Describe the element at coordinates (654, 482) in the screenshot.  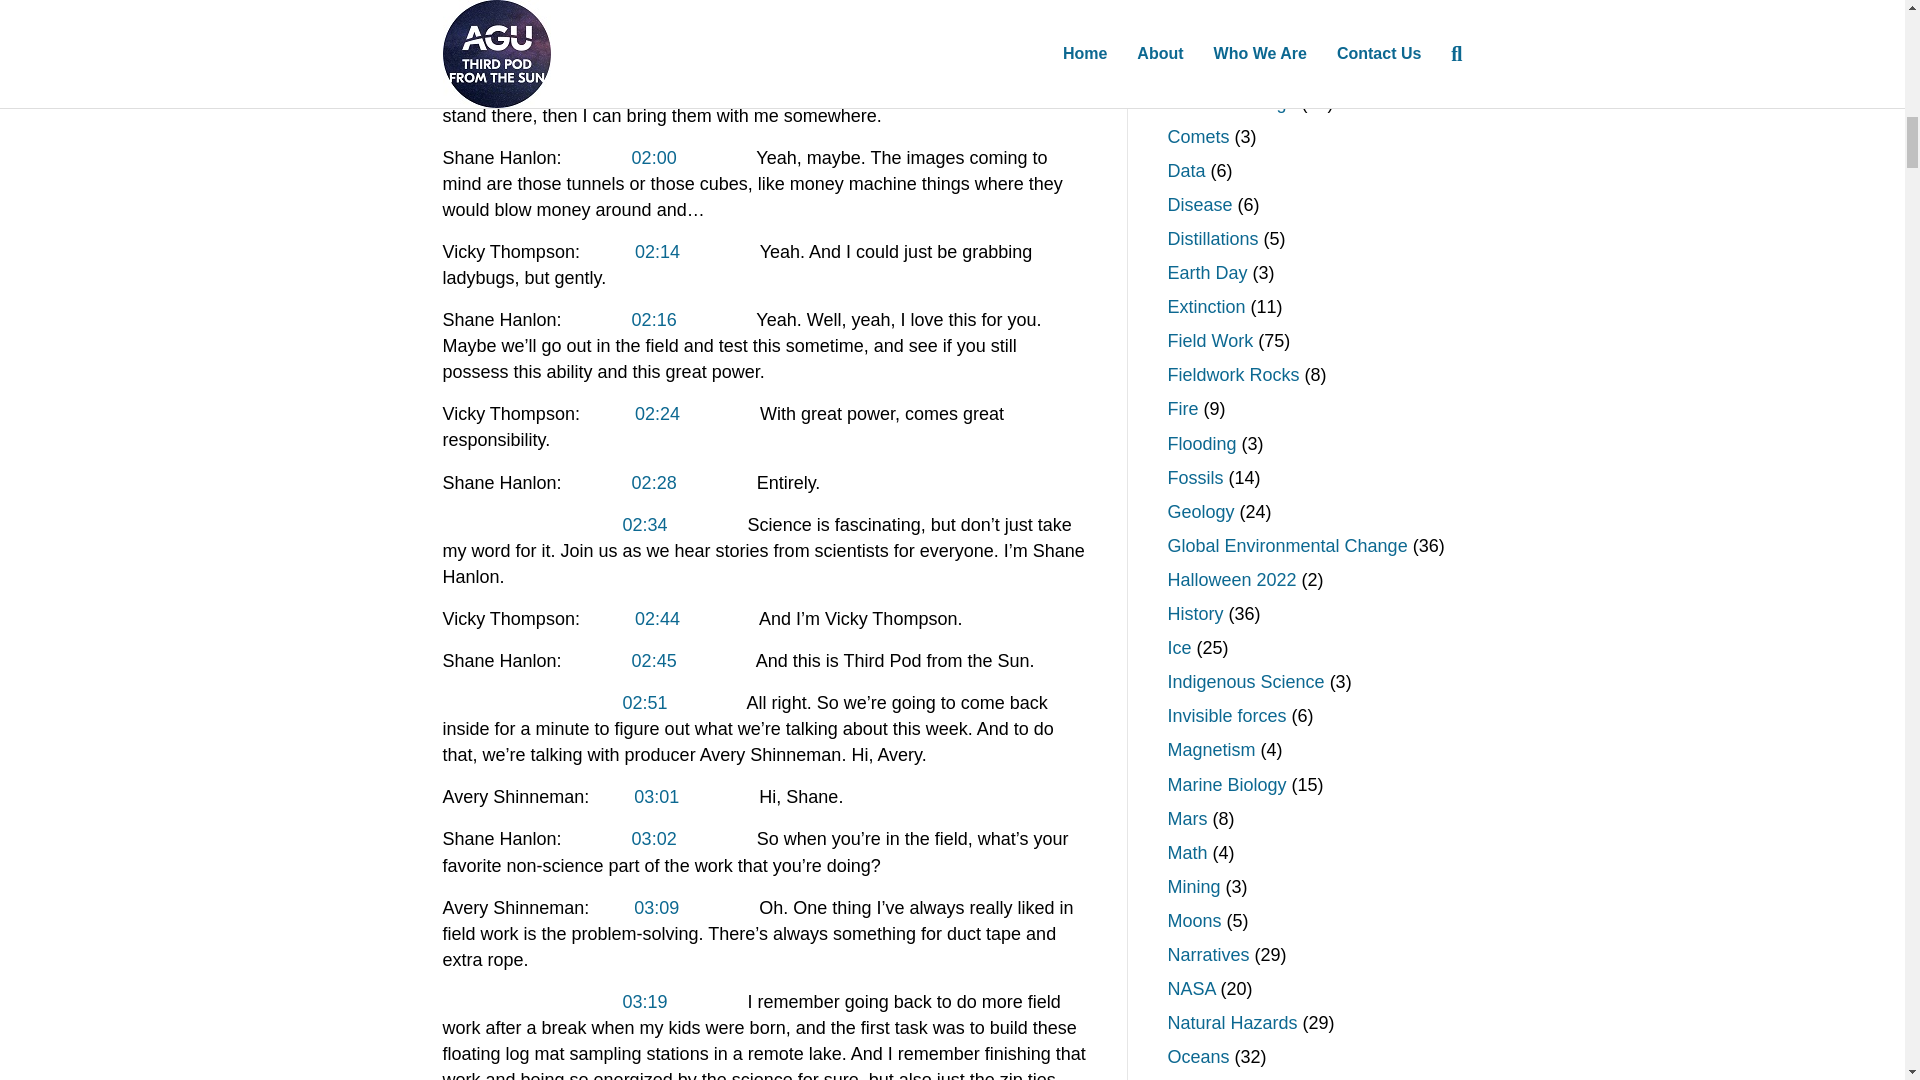
I see `02:28` at that location.